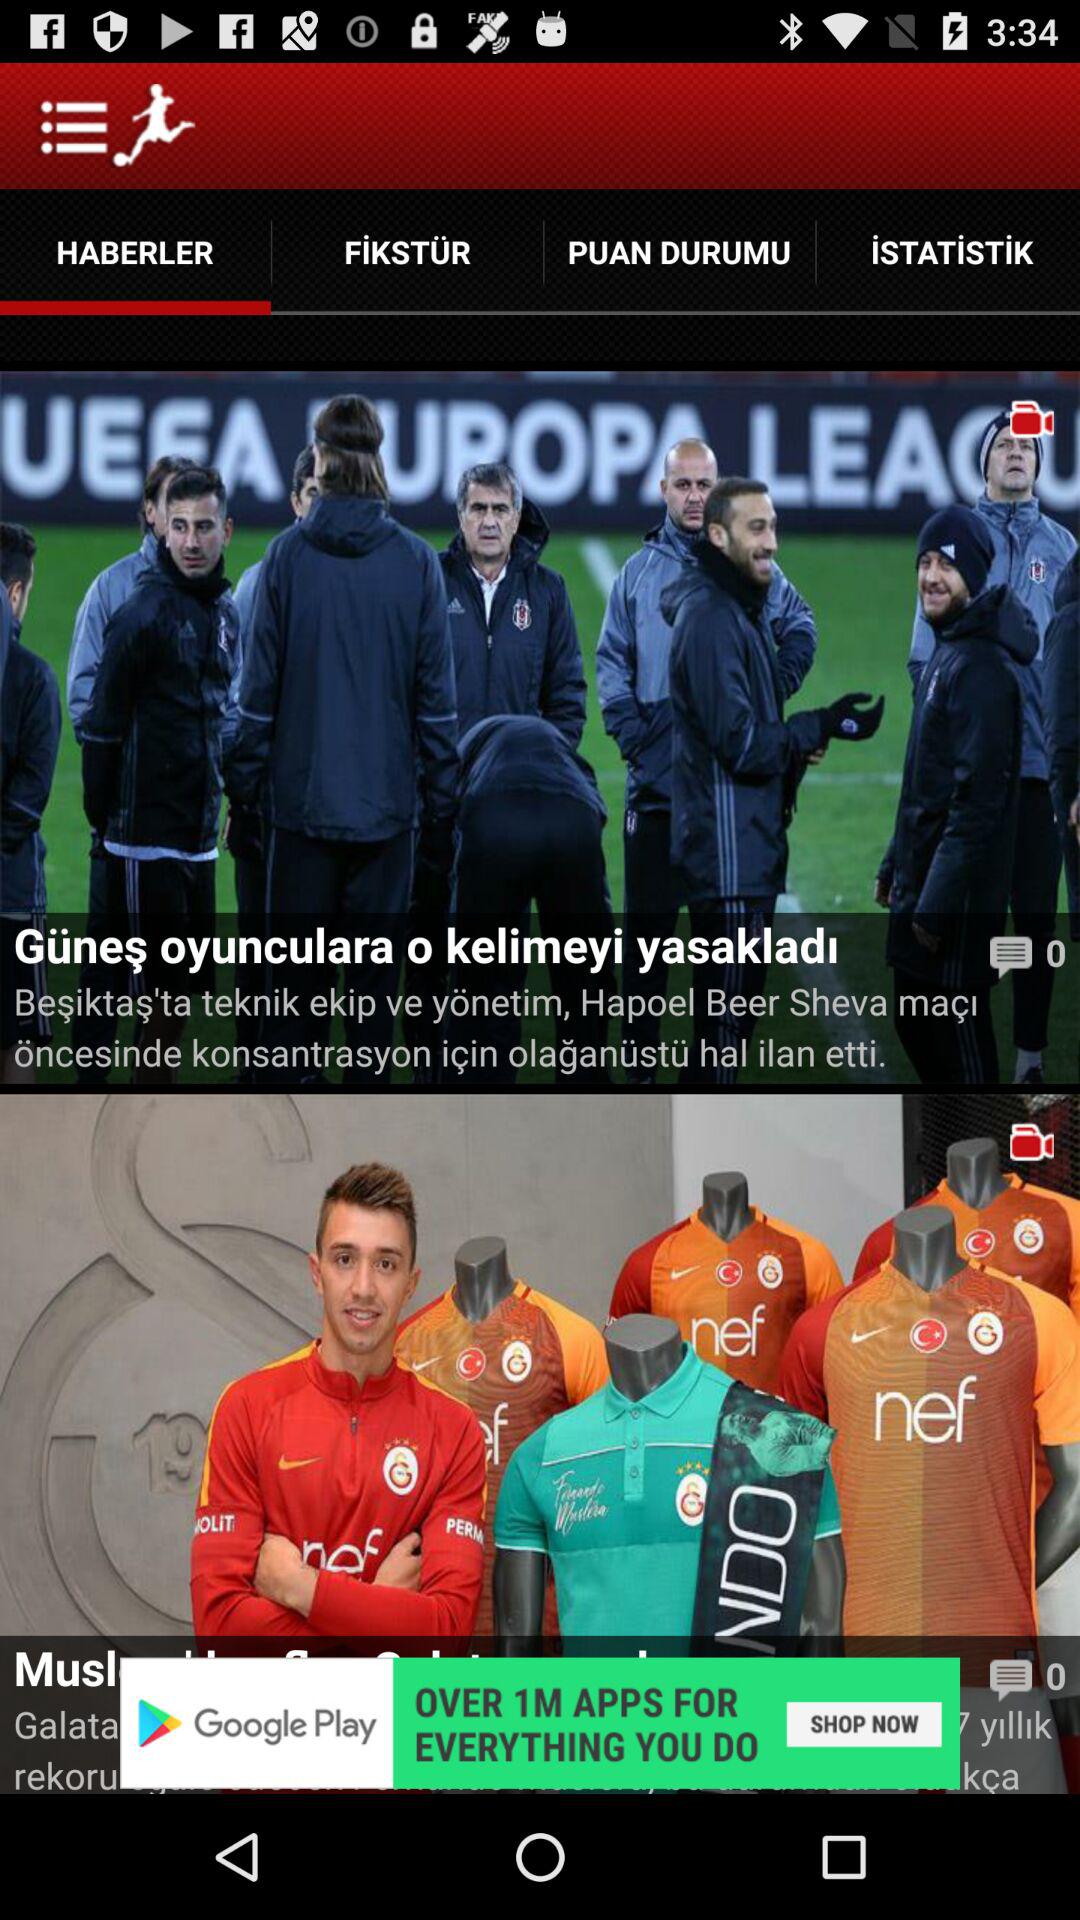 This screenshot has width=1080, height=1920. What do you see at coordinates (680, 251) in the screenshot?
I see `click on the button between fikstur and istatistik` at bounding box center [680, 251].